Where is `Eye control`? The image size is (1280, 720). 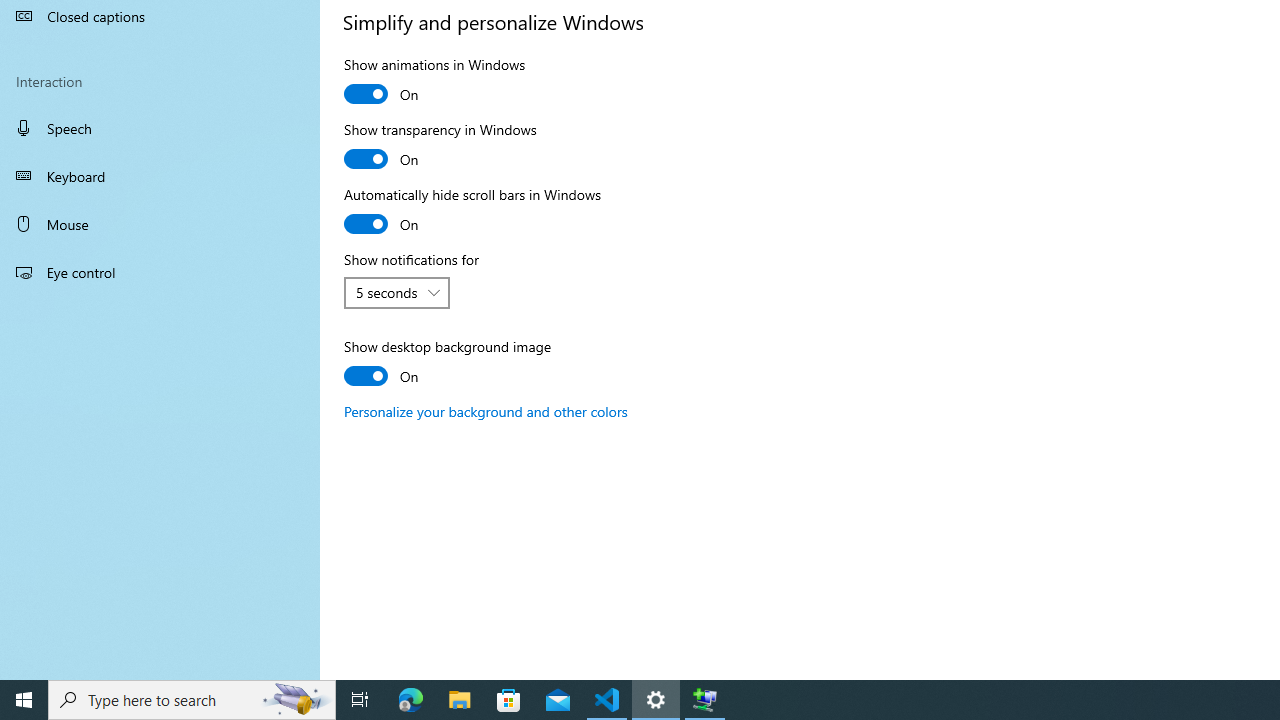 Eye control is located at coordinates (160, 271).